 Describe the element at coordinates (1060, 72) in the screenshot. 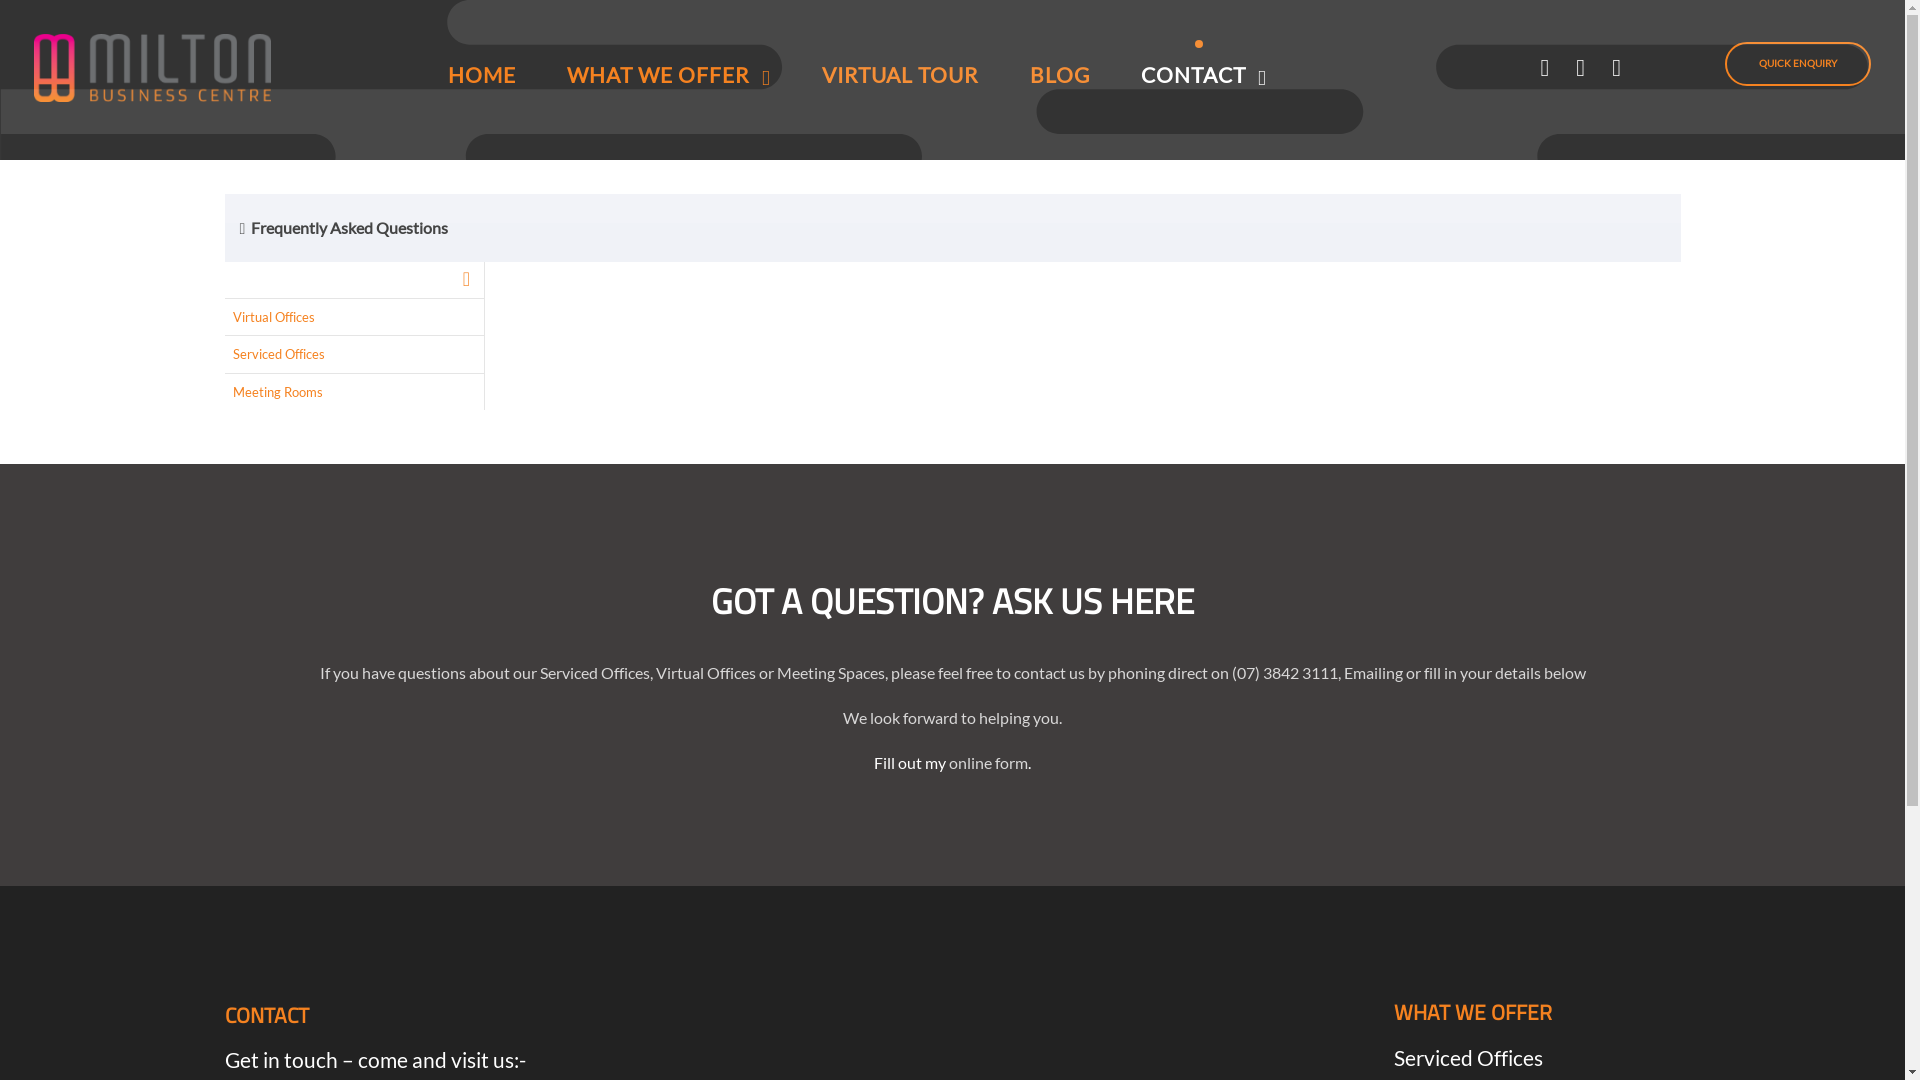

I see `BLOG` at that location.